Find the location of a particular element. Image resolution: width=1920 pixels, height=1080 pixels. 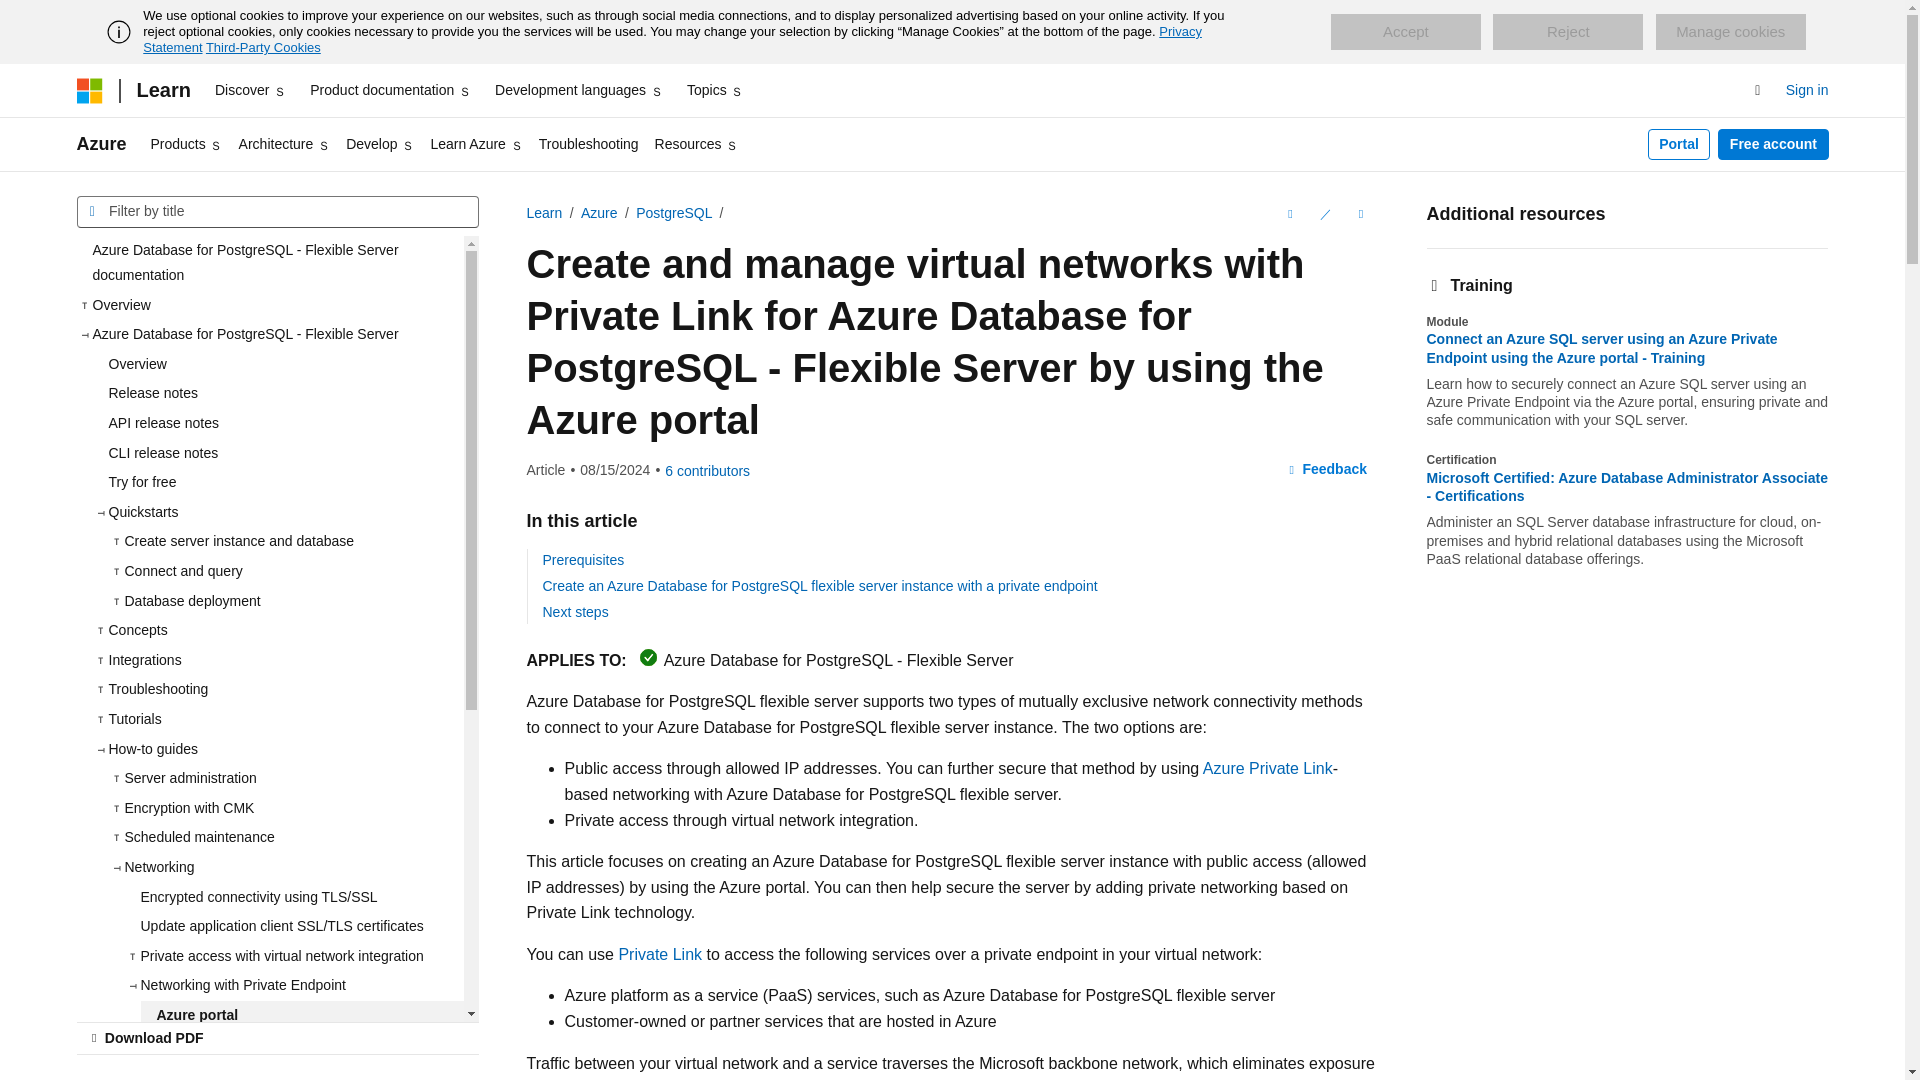

Privacy Statement is located at coordinates (672, 39).